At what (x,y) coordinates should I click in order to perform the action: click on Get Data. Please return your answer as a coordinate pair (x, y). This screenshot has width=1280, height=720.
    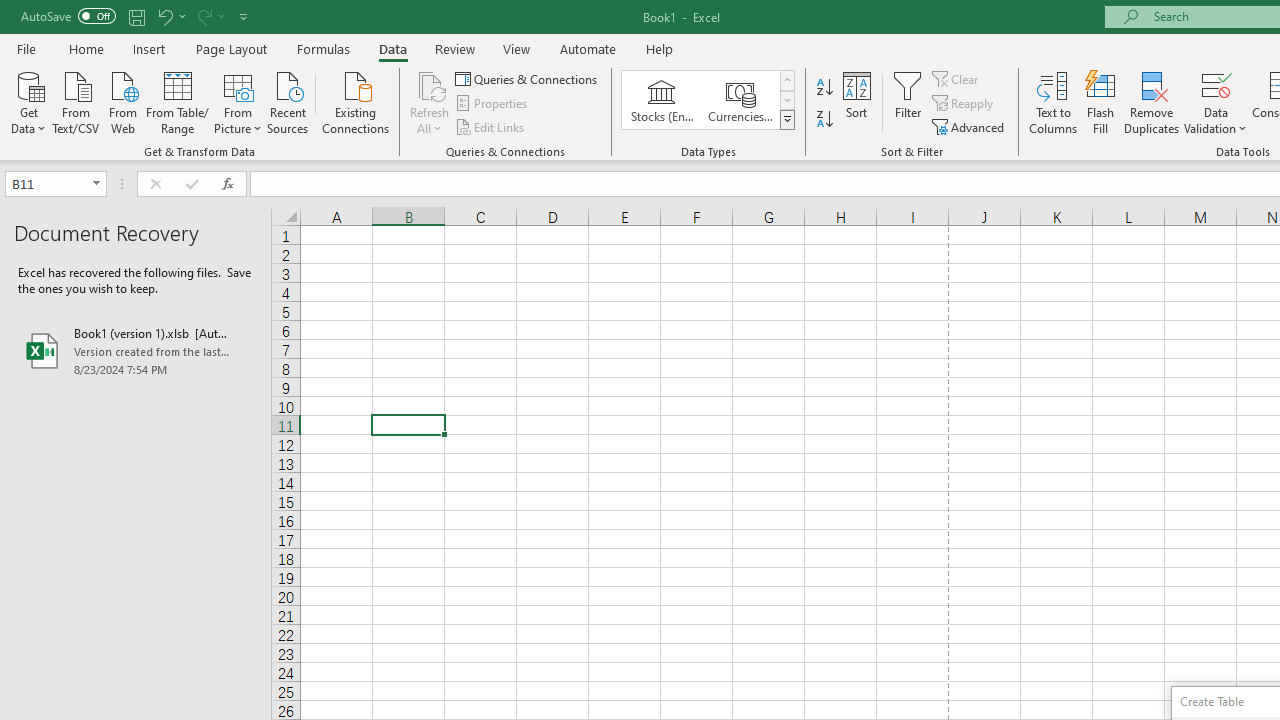
    Looking at the image, I should click on (28, 101).